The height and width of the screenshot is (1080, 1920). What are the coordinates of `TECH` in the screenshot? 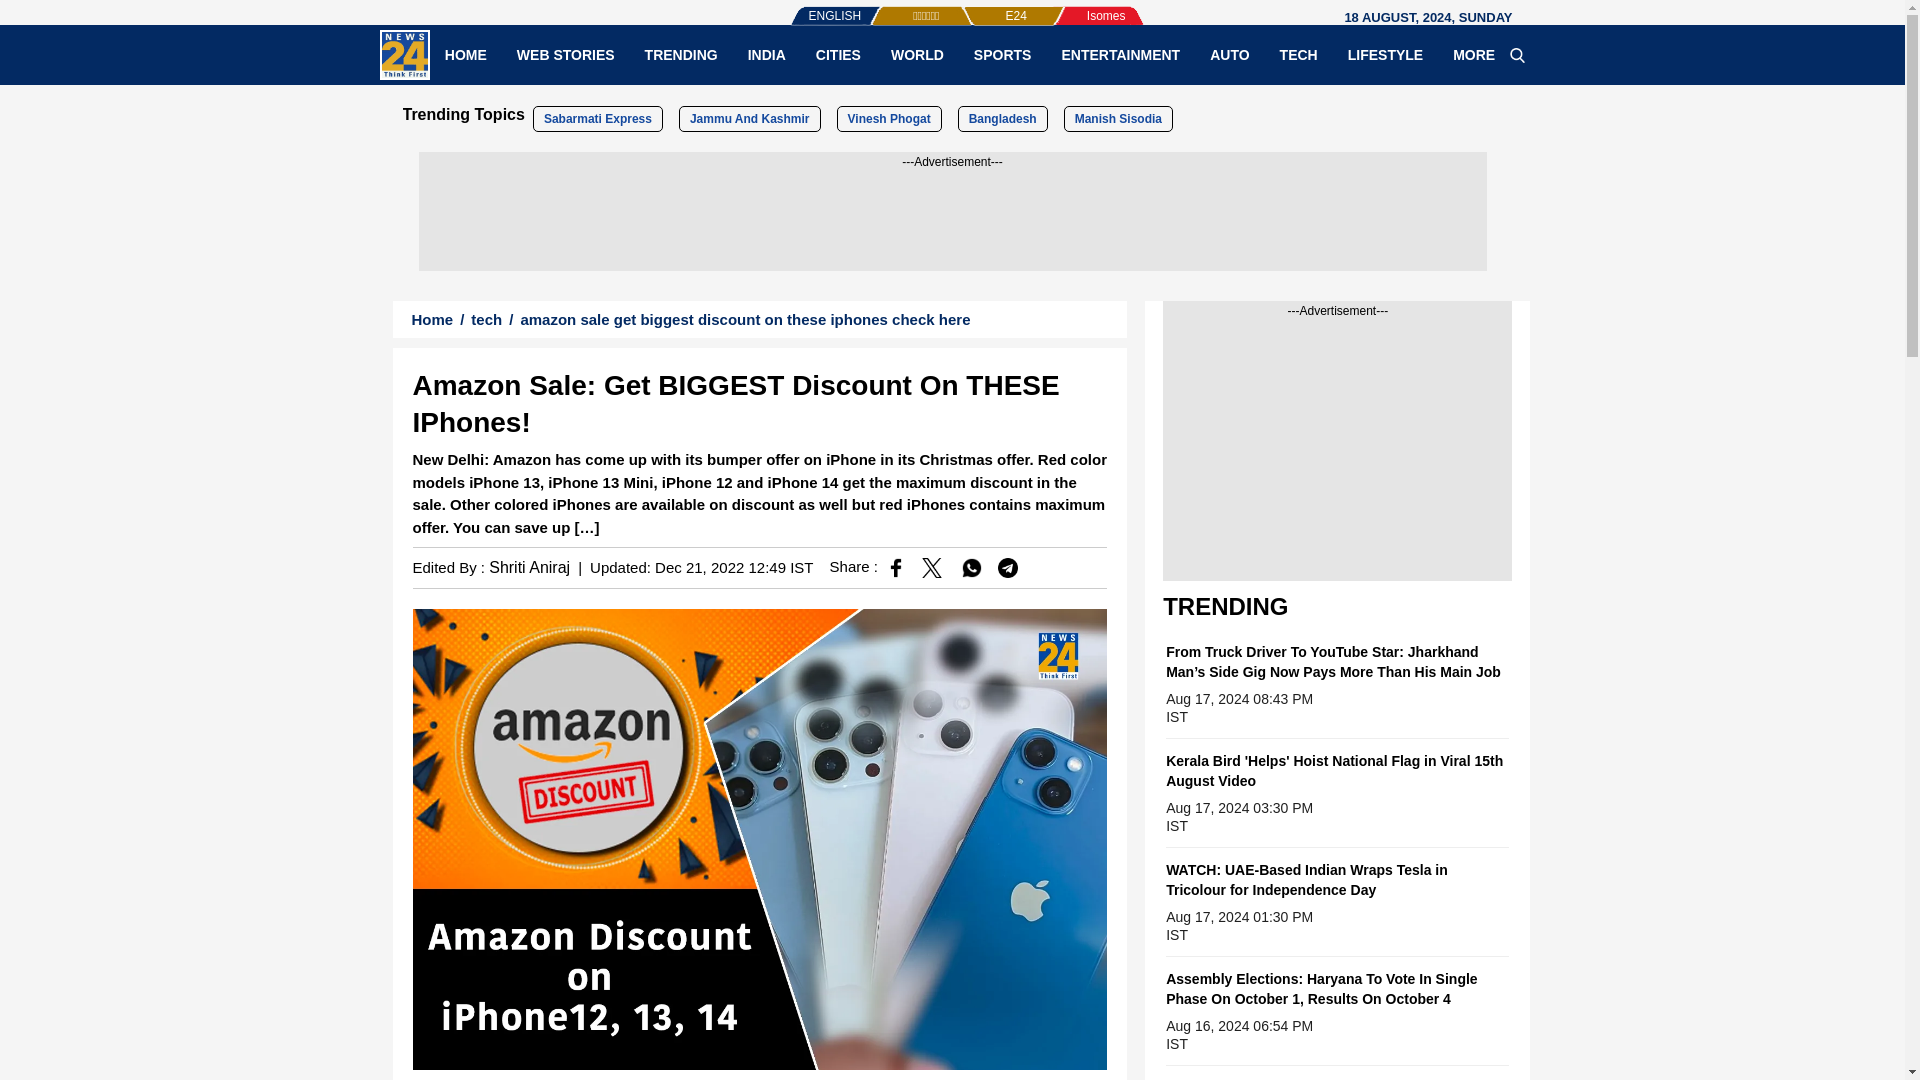 It's located at (1298, 54).